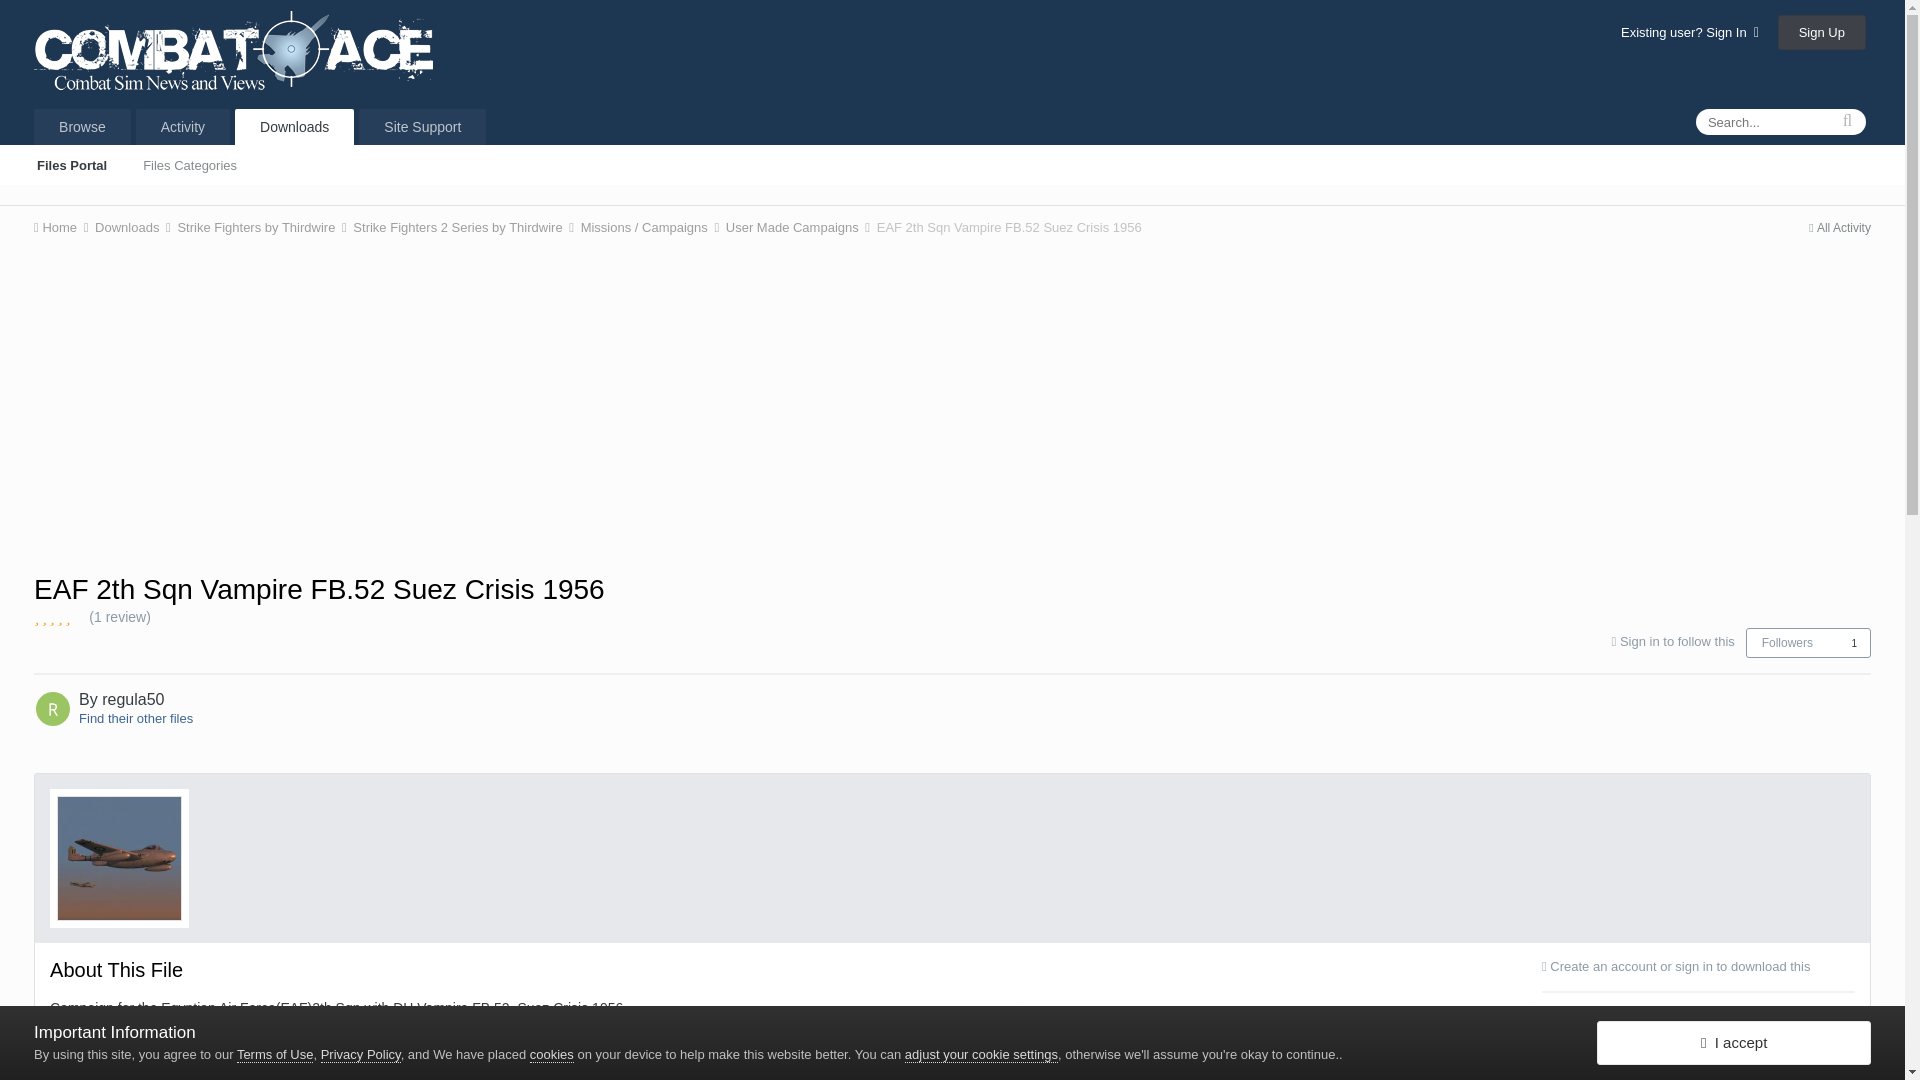 Image resolution: width=1920 pixels, height=1080 pixels. I want to click on Go to the sign in page, so click(1678, 641).